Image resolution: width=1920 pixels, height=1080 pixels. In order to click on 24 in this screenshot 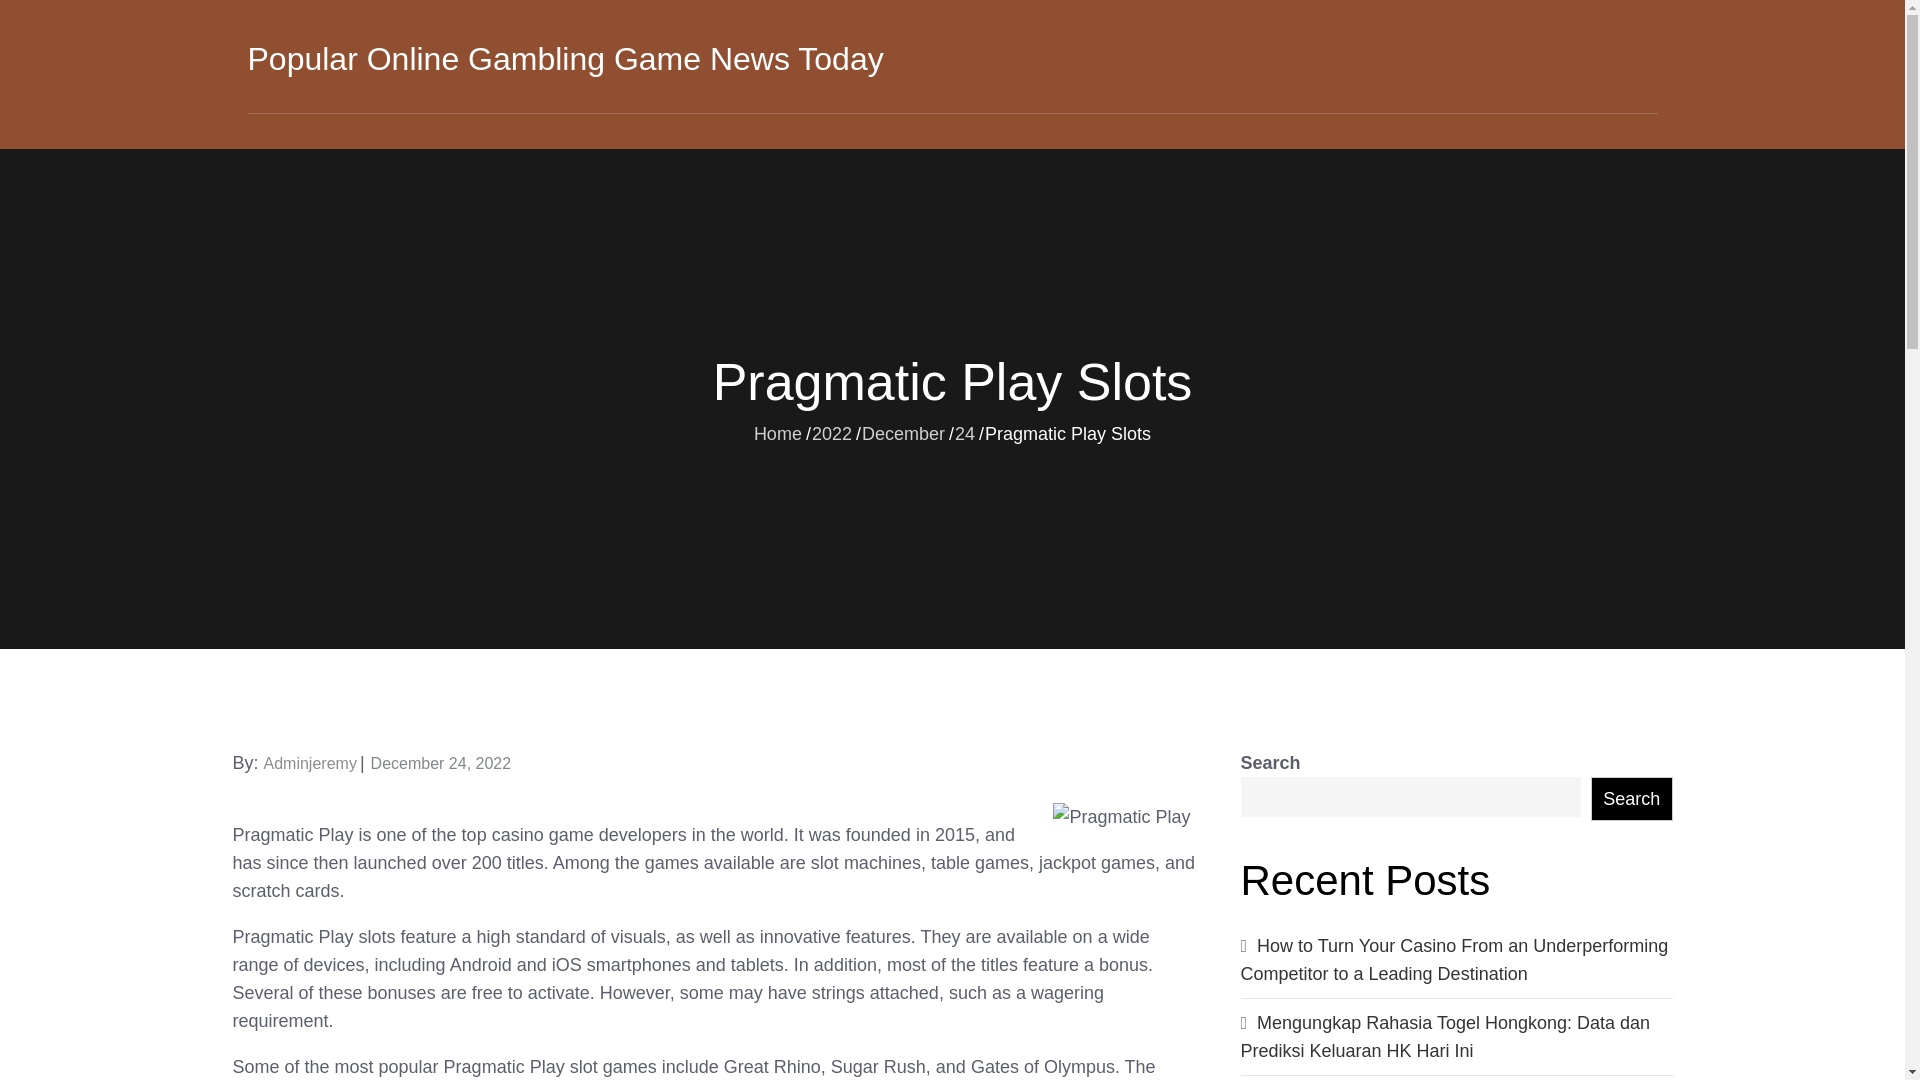, I will do `click(964, 432)`.